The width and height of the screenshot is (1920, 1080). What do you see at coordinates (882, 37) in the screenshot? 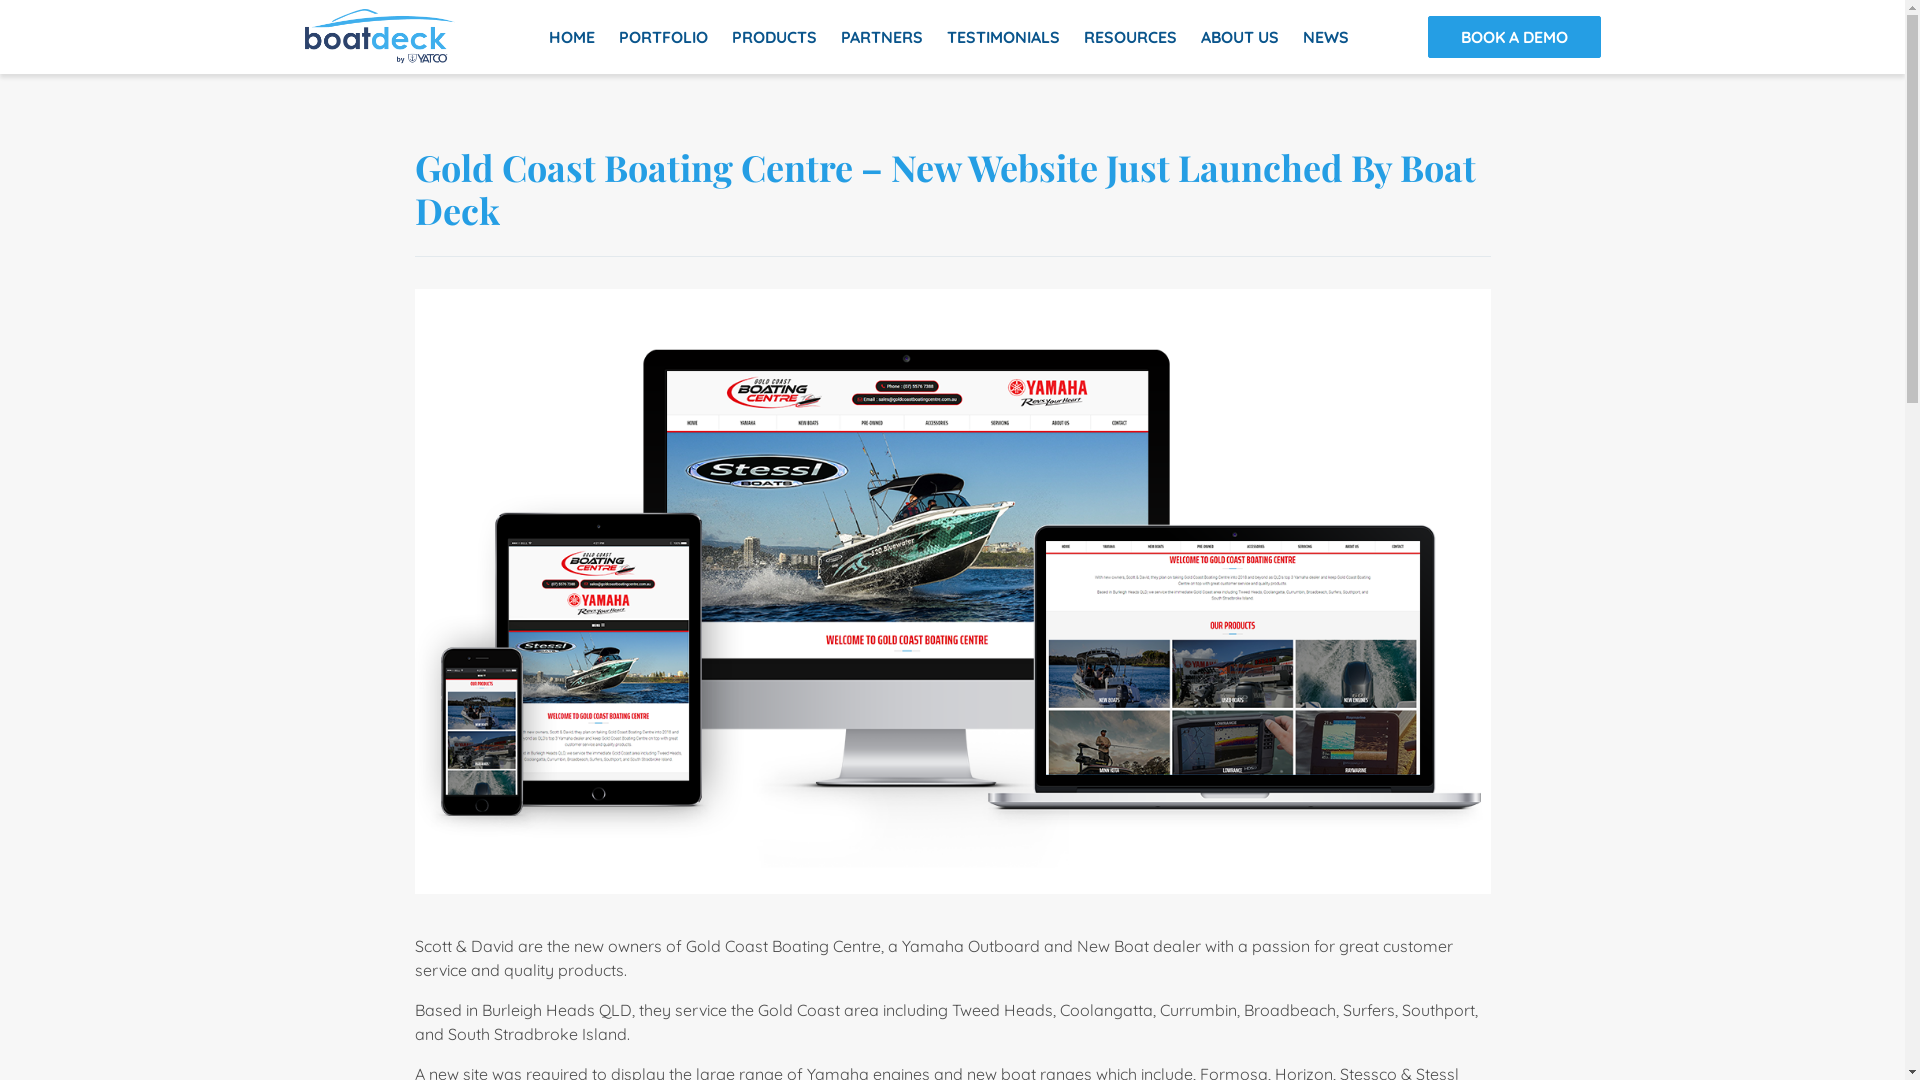
I see `PARTNERS` at bounding box center [882, 37].